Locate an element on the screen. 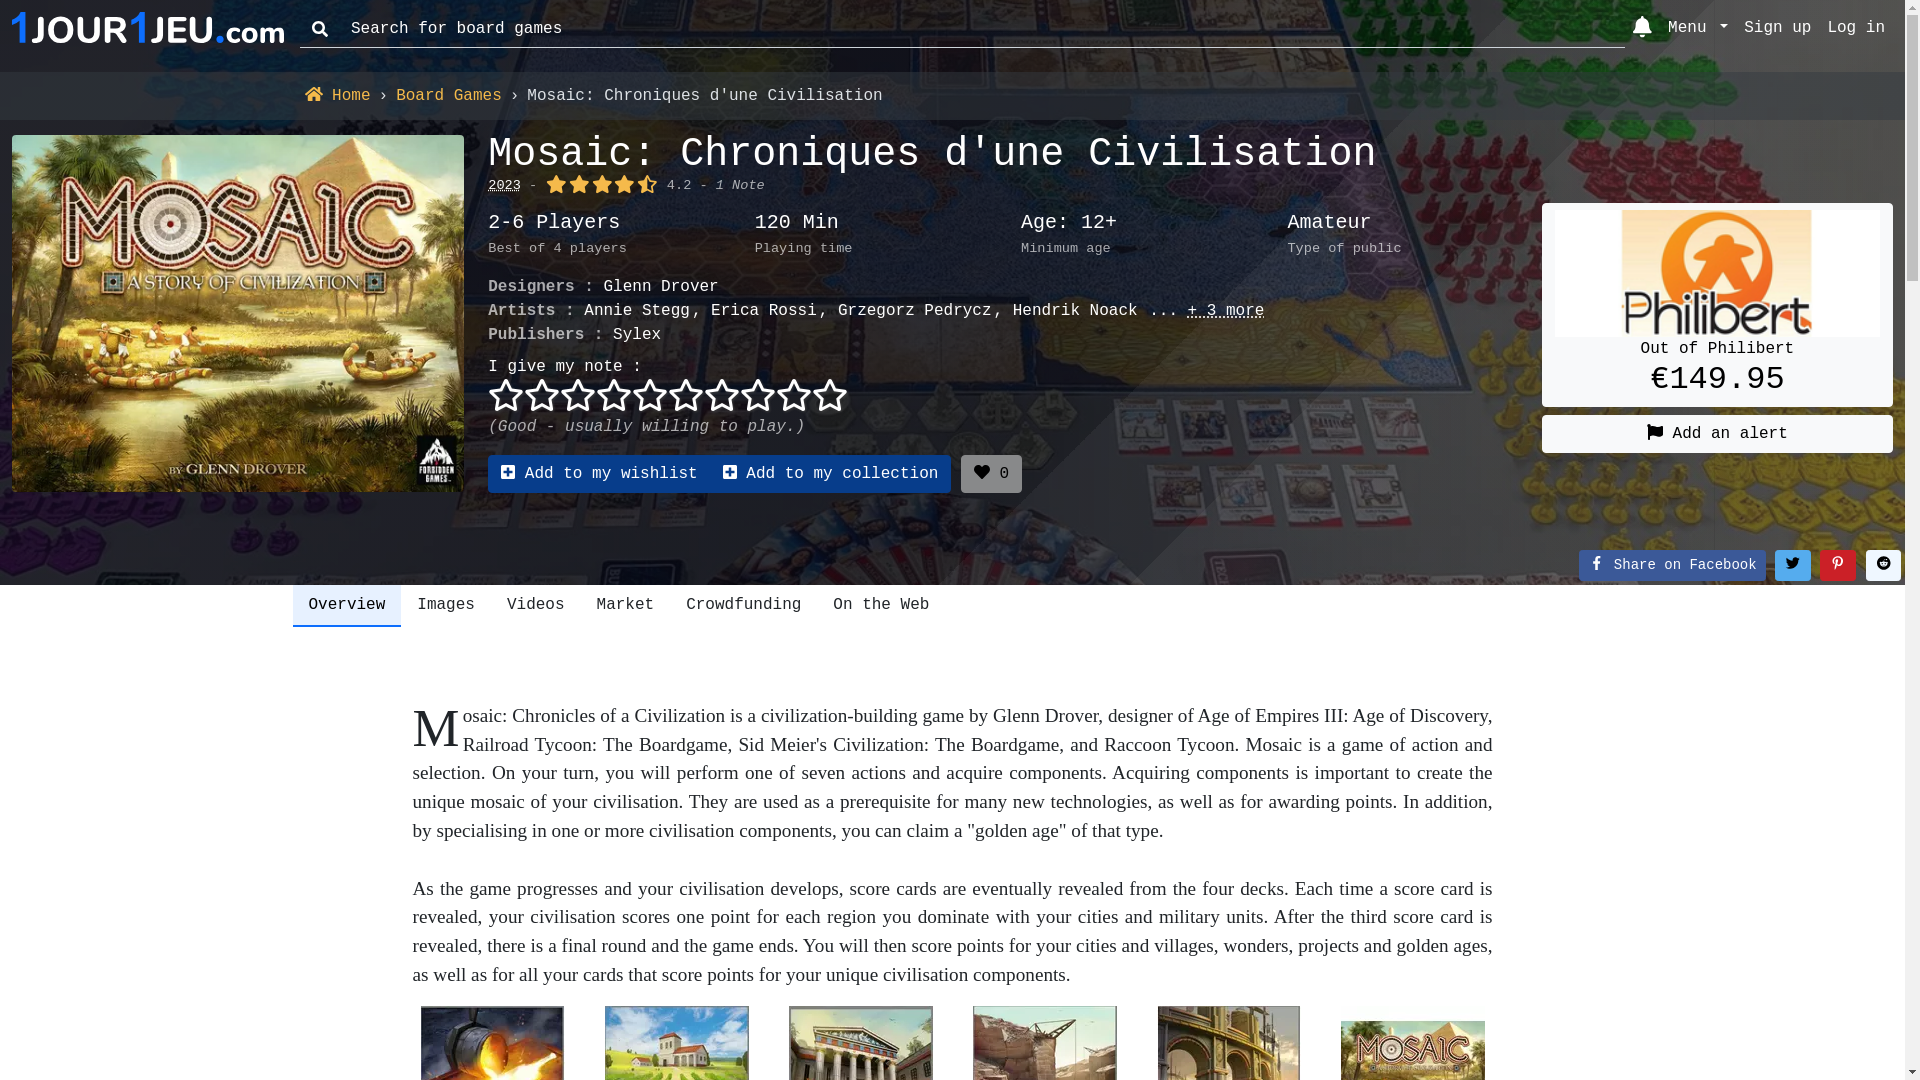 The image size is (1920, 1080). Market is located at coordinates (626, 606).